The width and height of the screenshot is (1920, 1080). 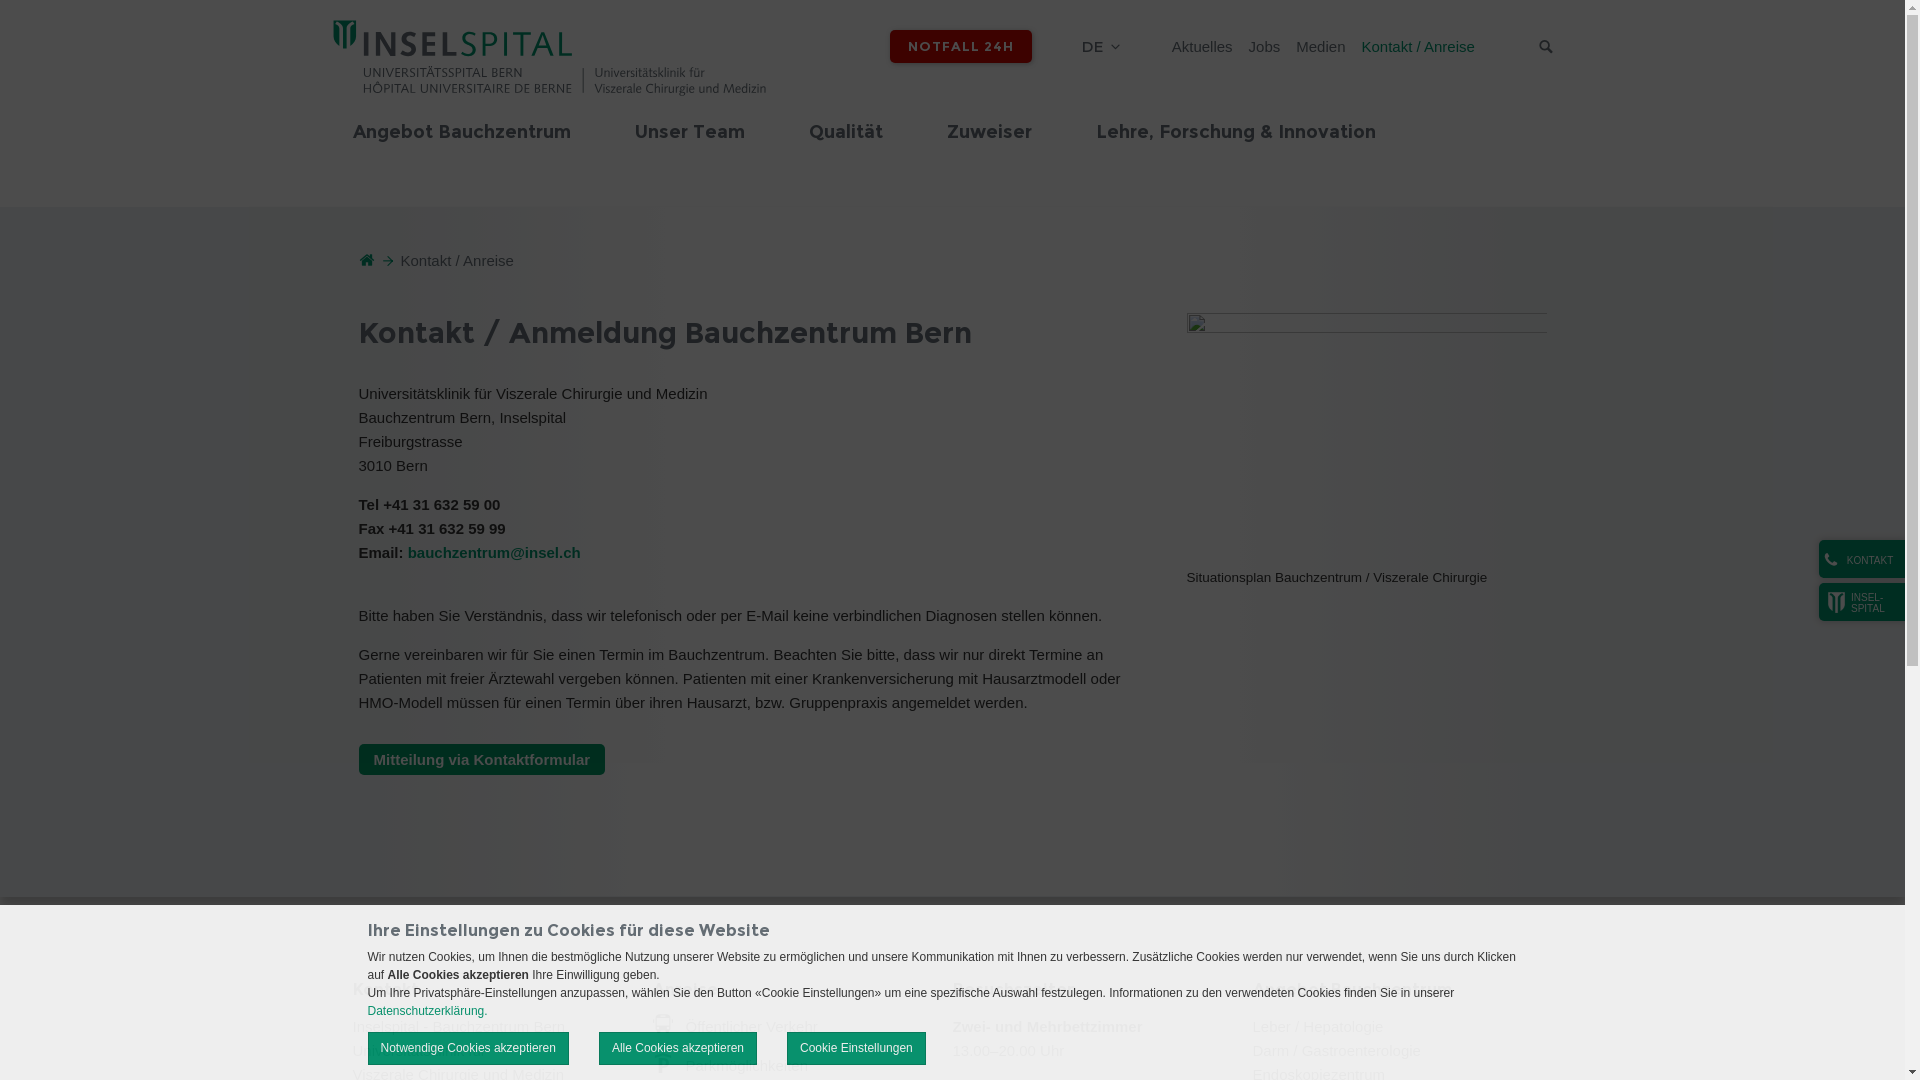 I want to click on Jobs, so click(x=1265, y=46).